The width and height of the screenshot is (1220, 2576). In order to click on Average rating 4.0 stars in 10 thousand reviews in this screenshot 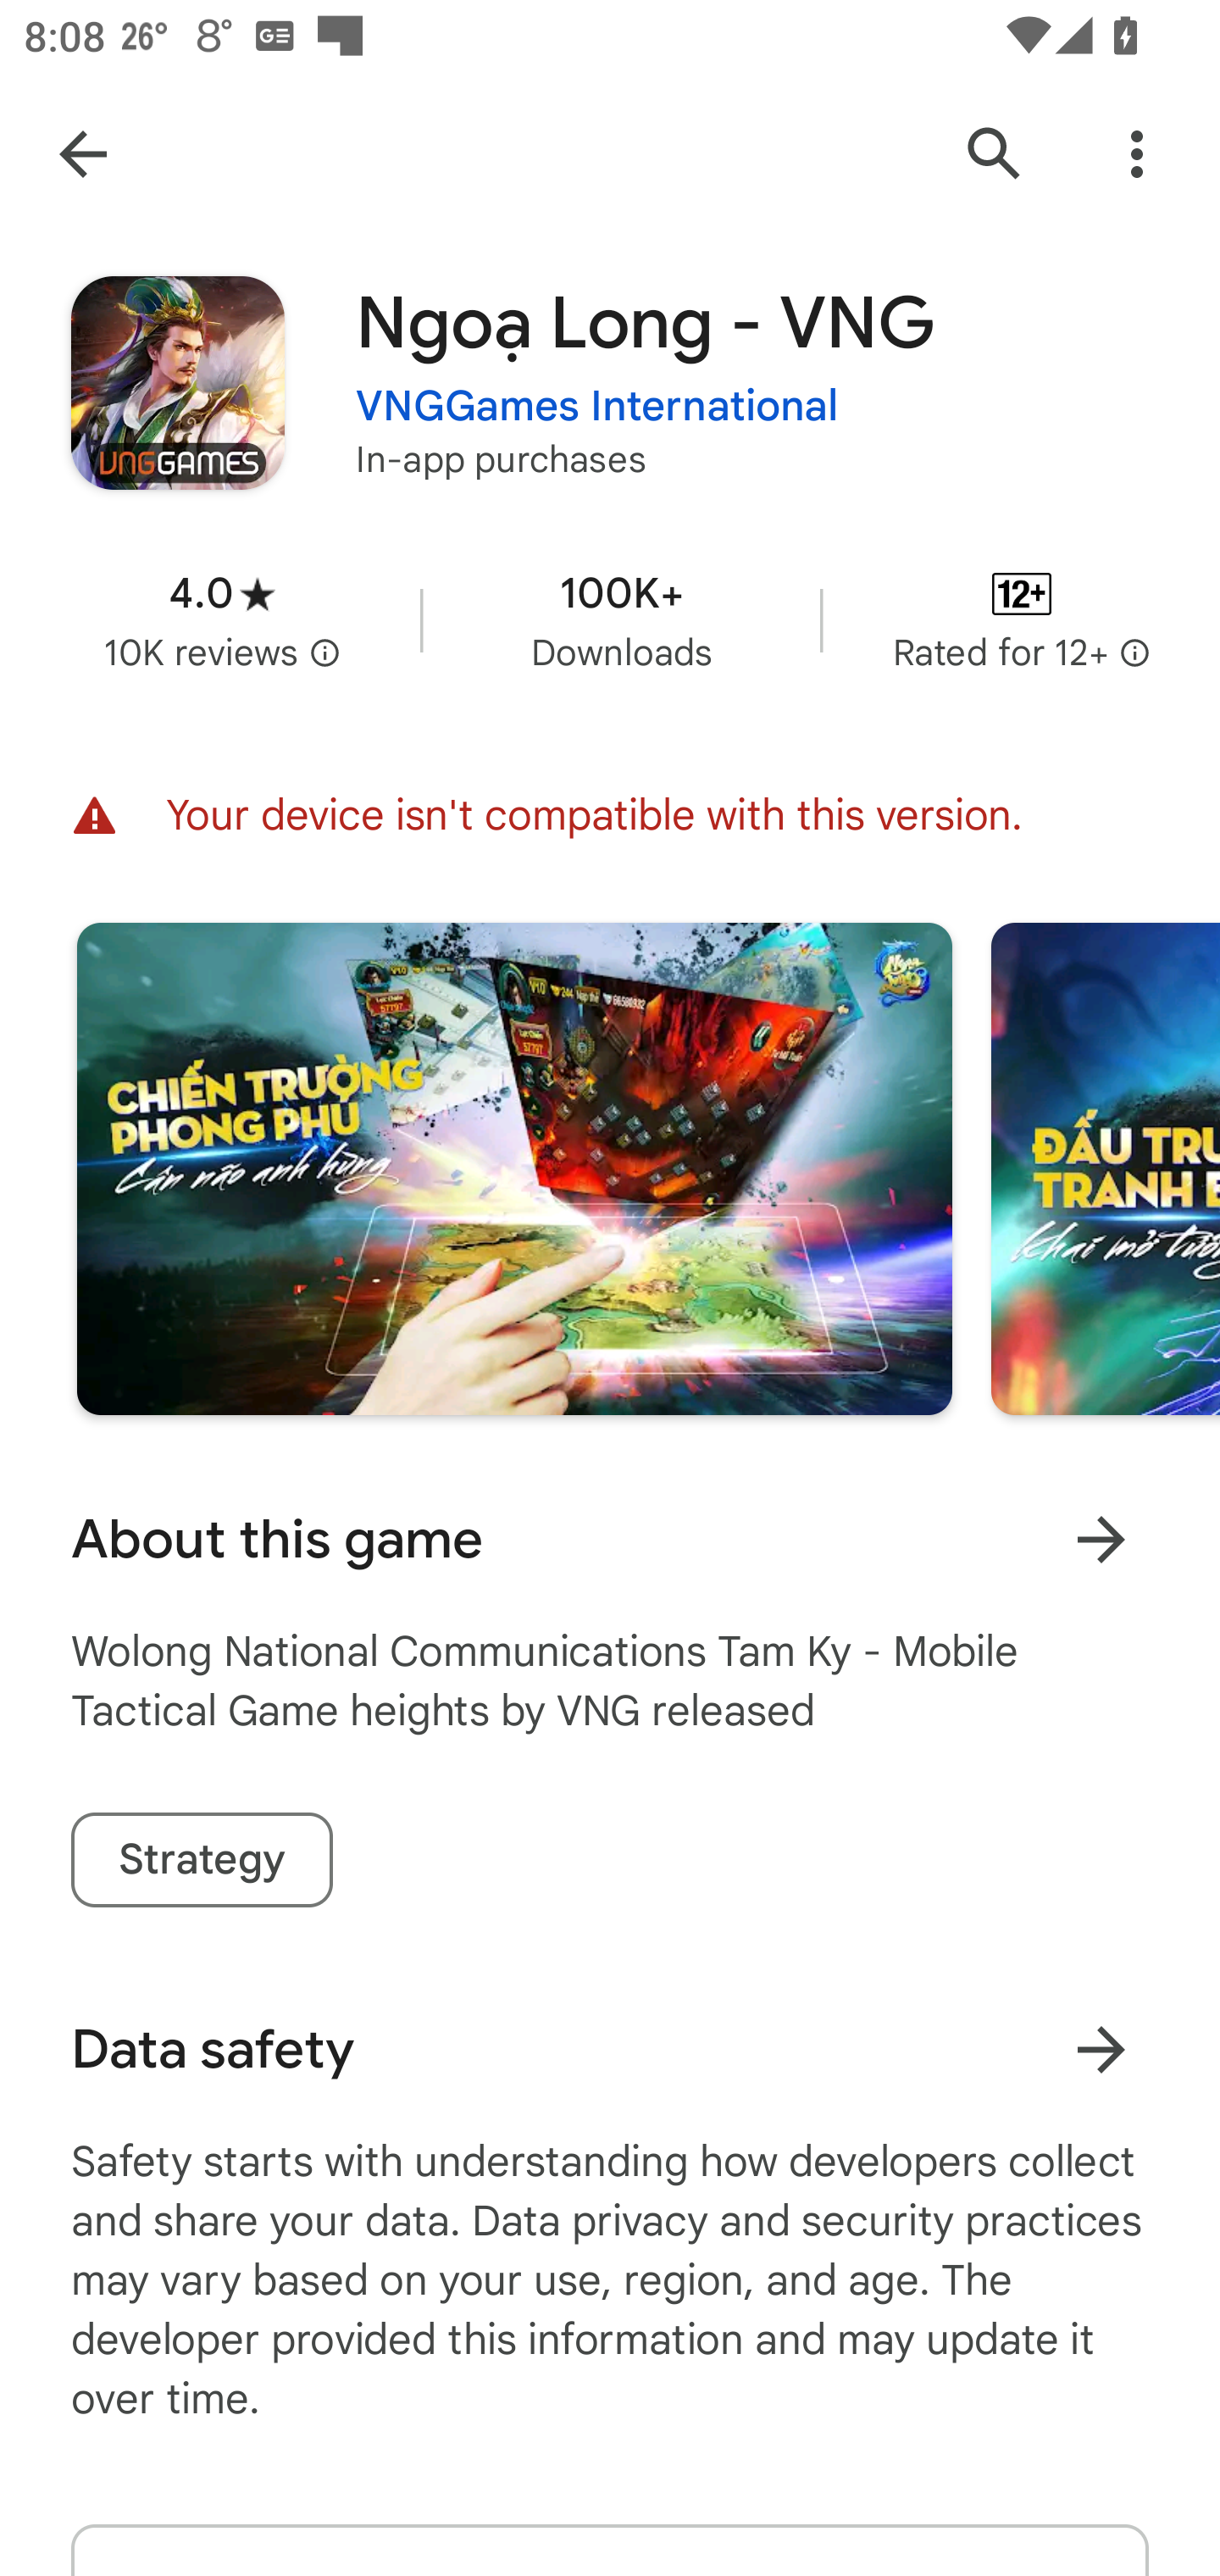, I will do `click(222, 620)`.